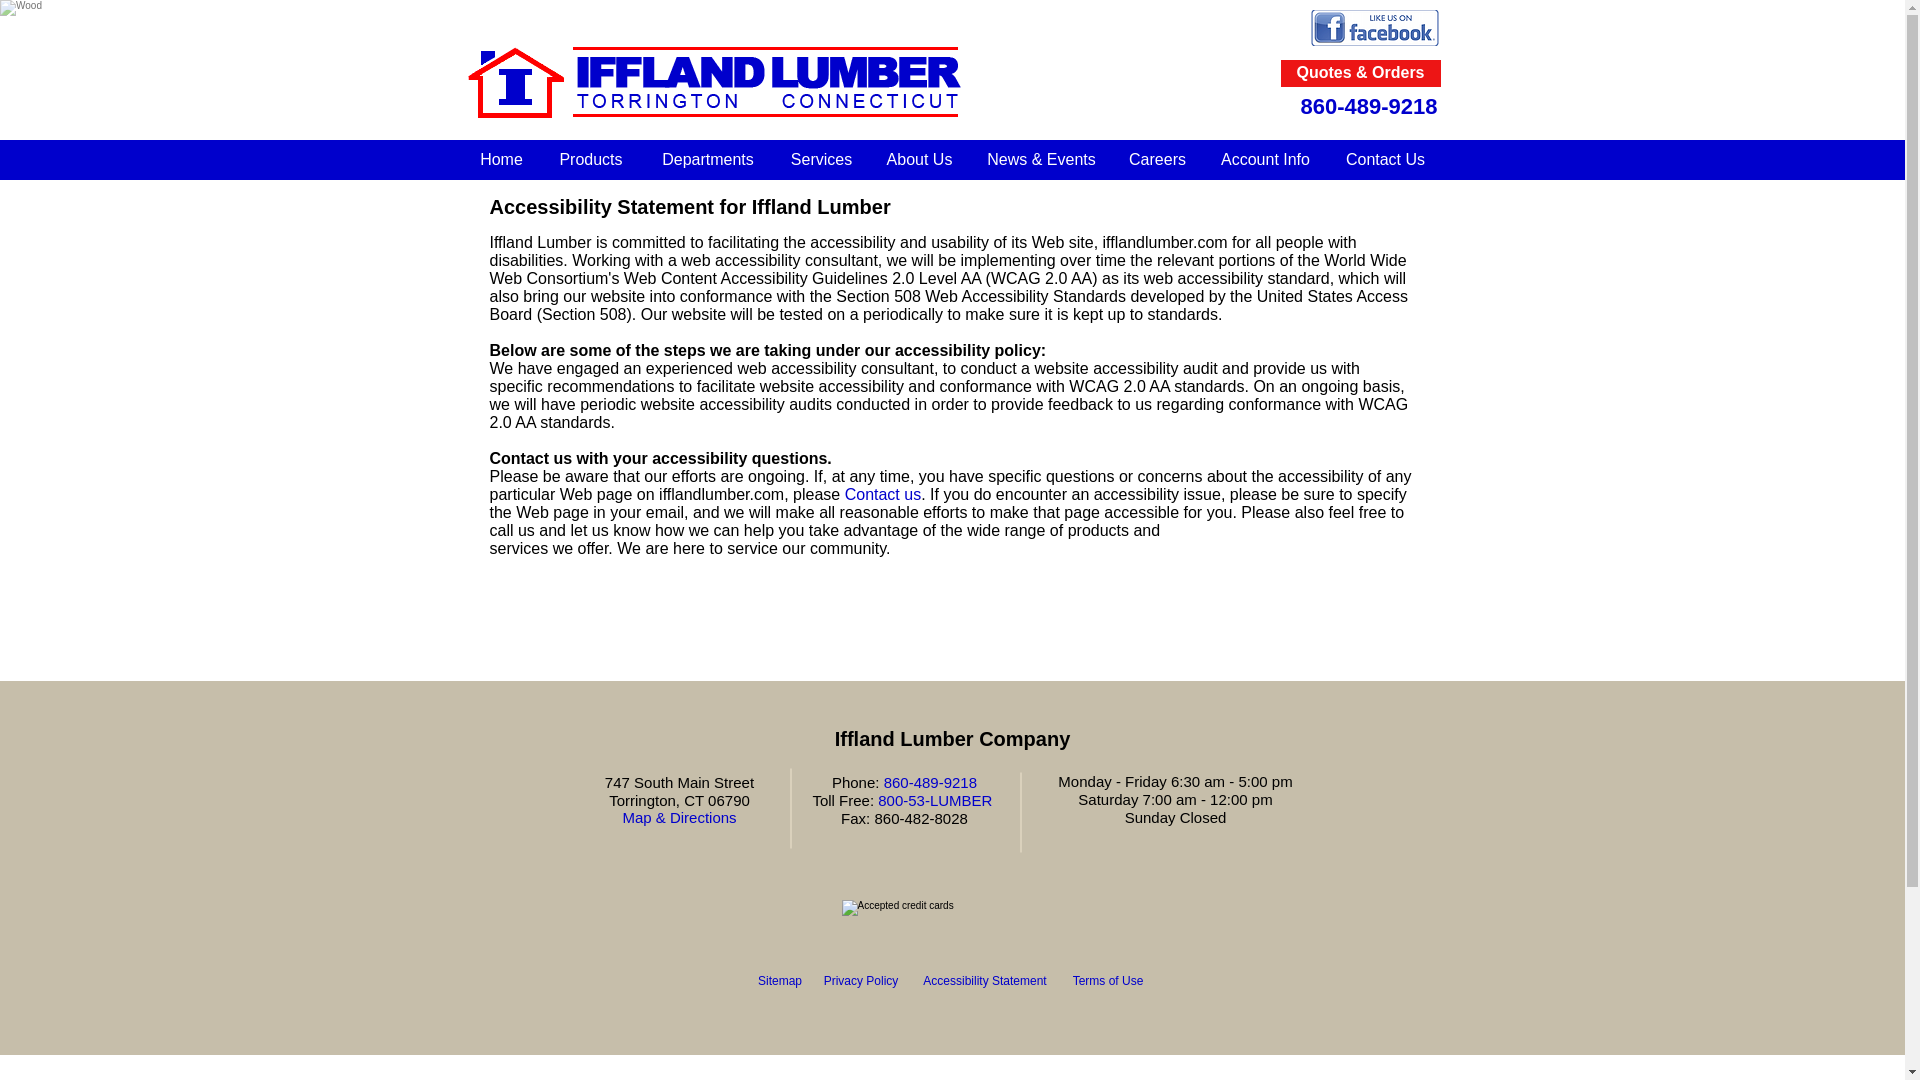  I want to click on 860-489-9218, so click(1368, 106).